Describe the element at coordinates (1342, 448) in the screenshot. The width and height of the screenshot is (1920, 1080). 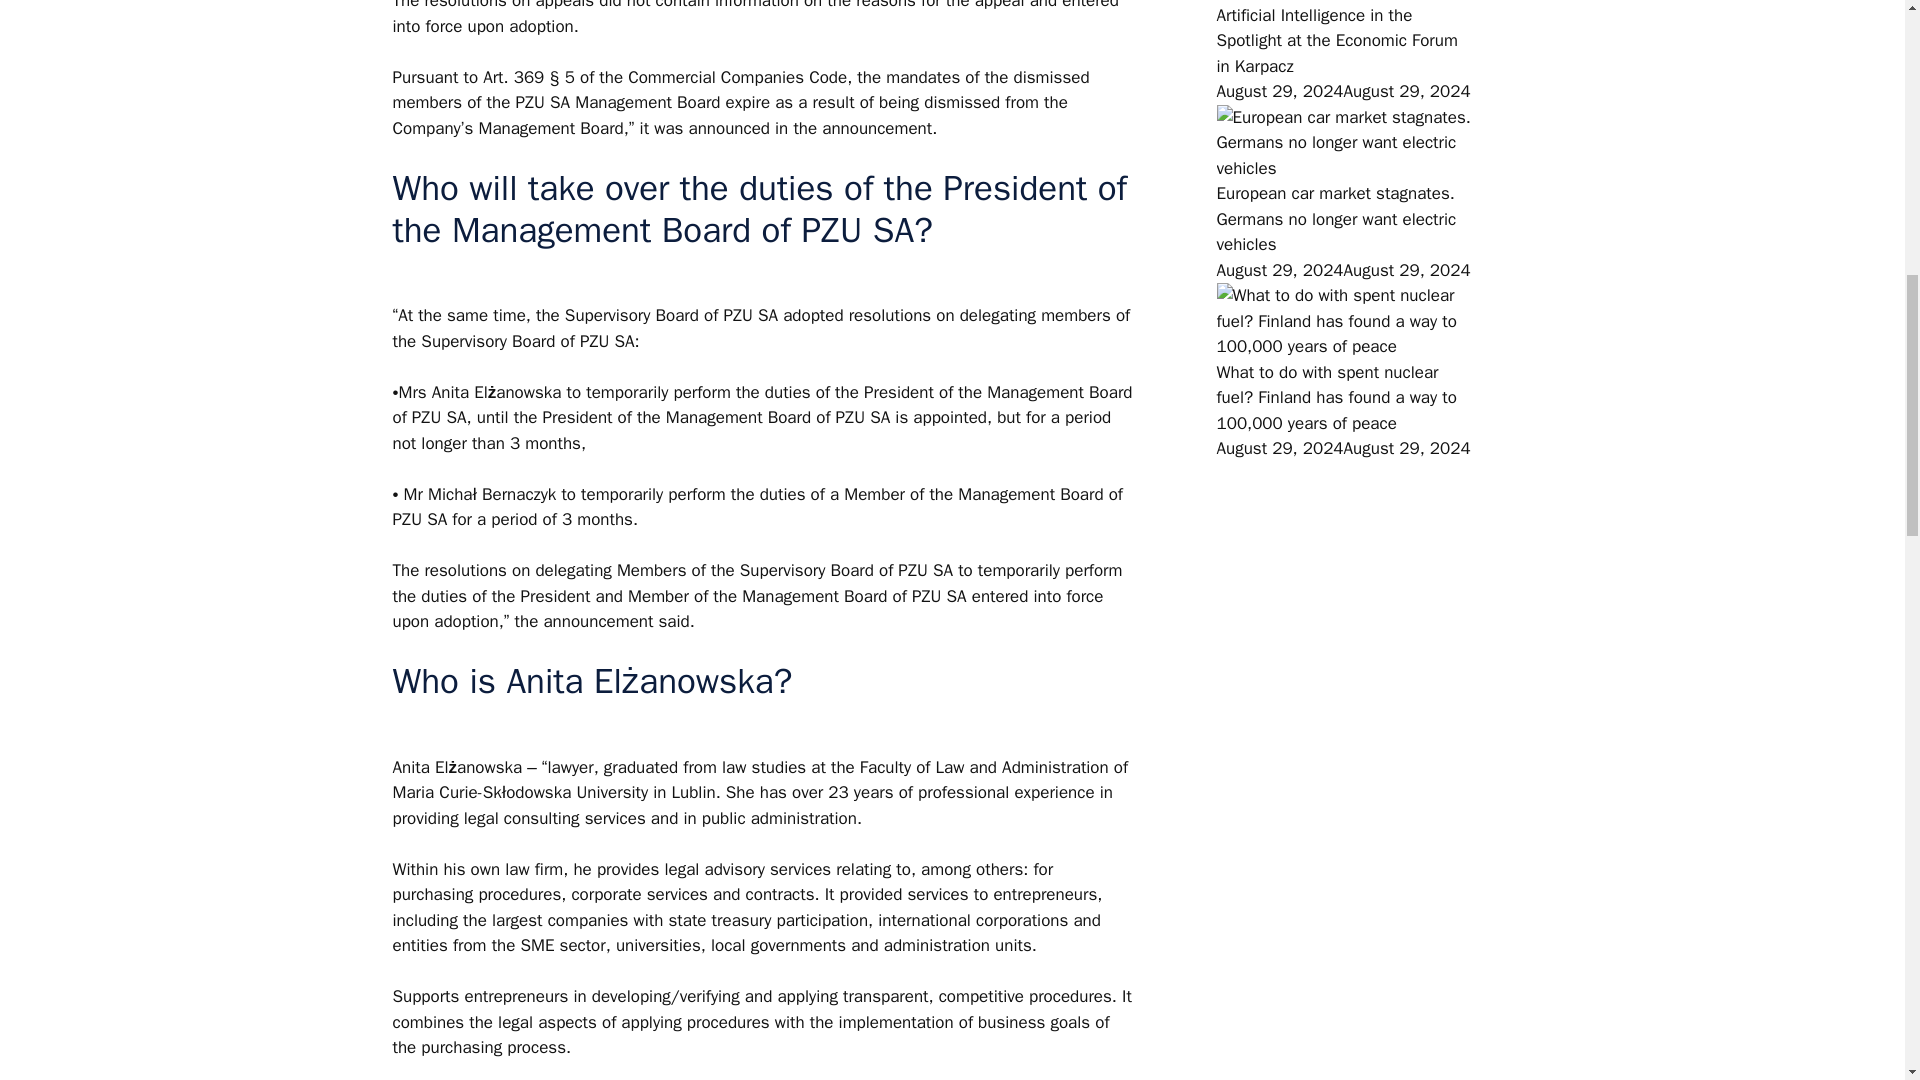
I see `August 29, 2024August 29, 2024` at that location.